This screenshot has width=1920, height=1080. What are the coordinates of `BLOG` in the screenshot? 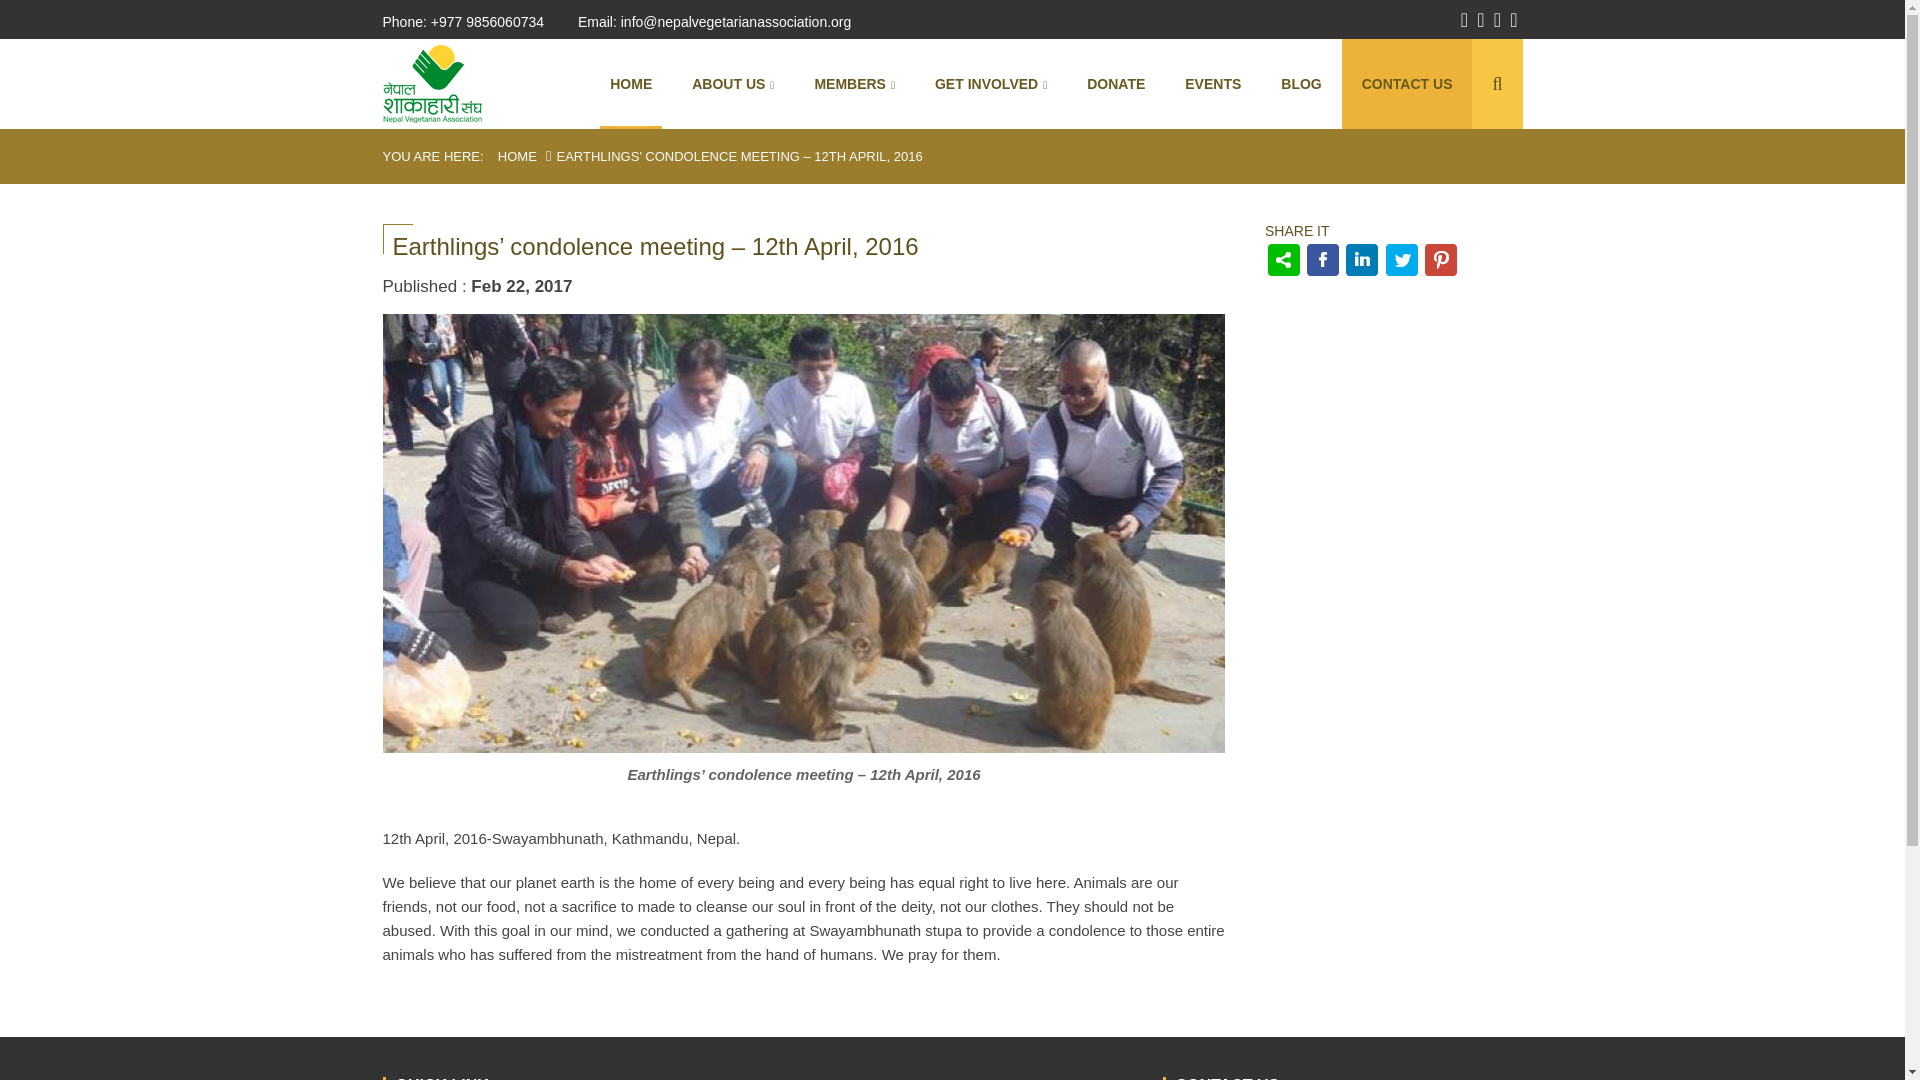 It's located at (1300, 83).